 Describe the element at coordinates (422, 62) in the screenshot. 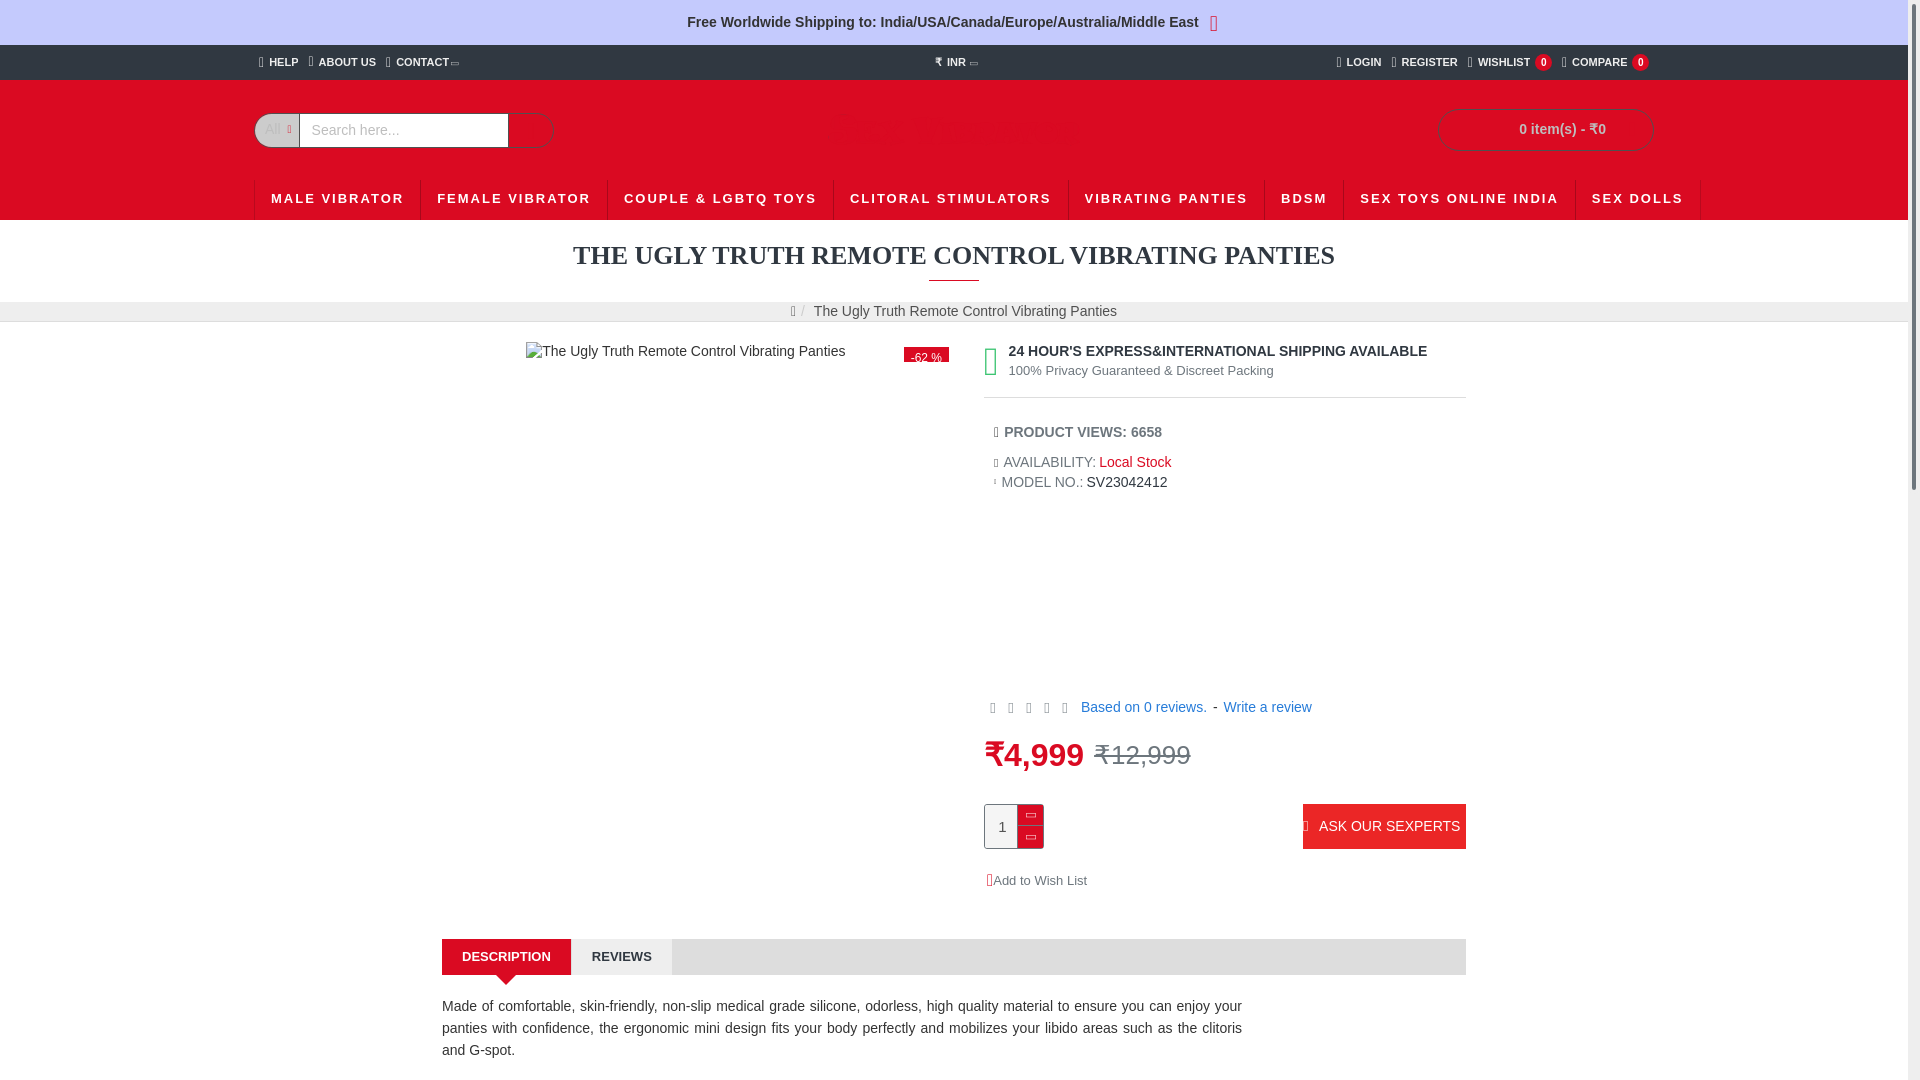

I see `CONTACT` at that location.